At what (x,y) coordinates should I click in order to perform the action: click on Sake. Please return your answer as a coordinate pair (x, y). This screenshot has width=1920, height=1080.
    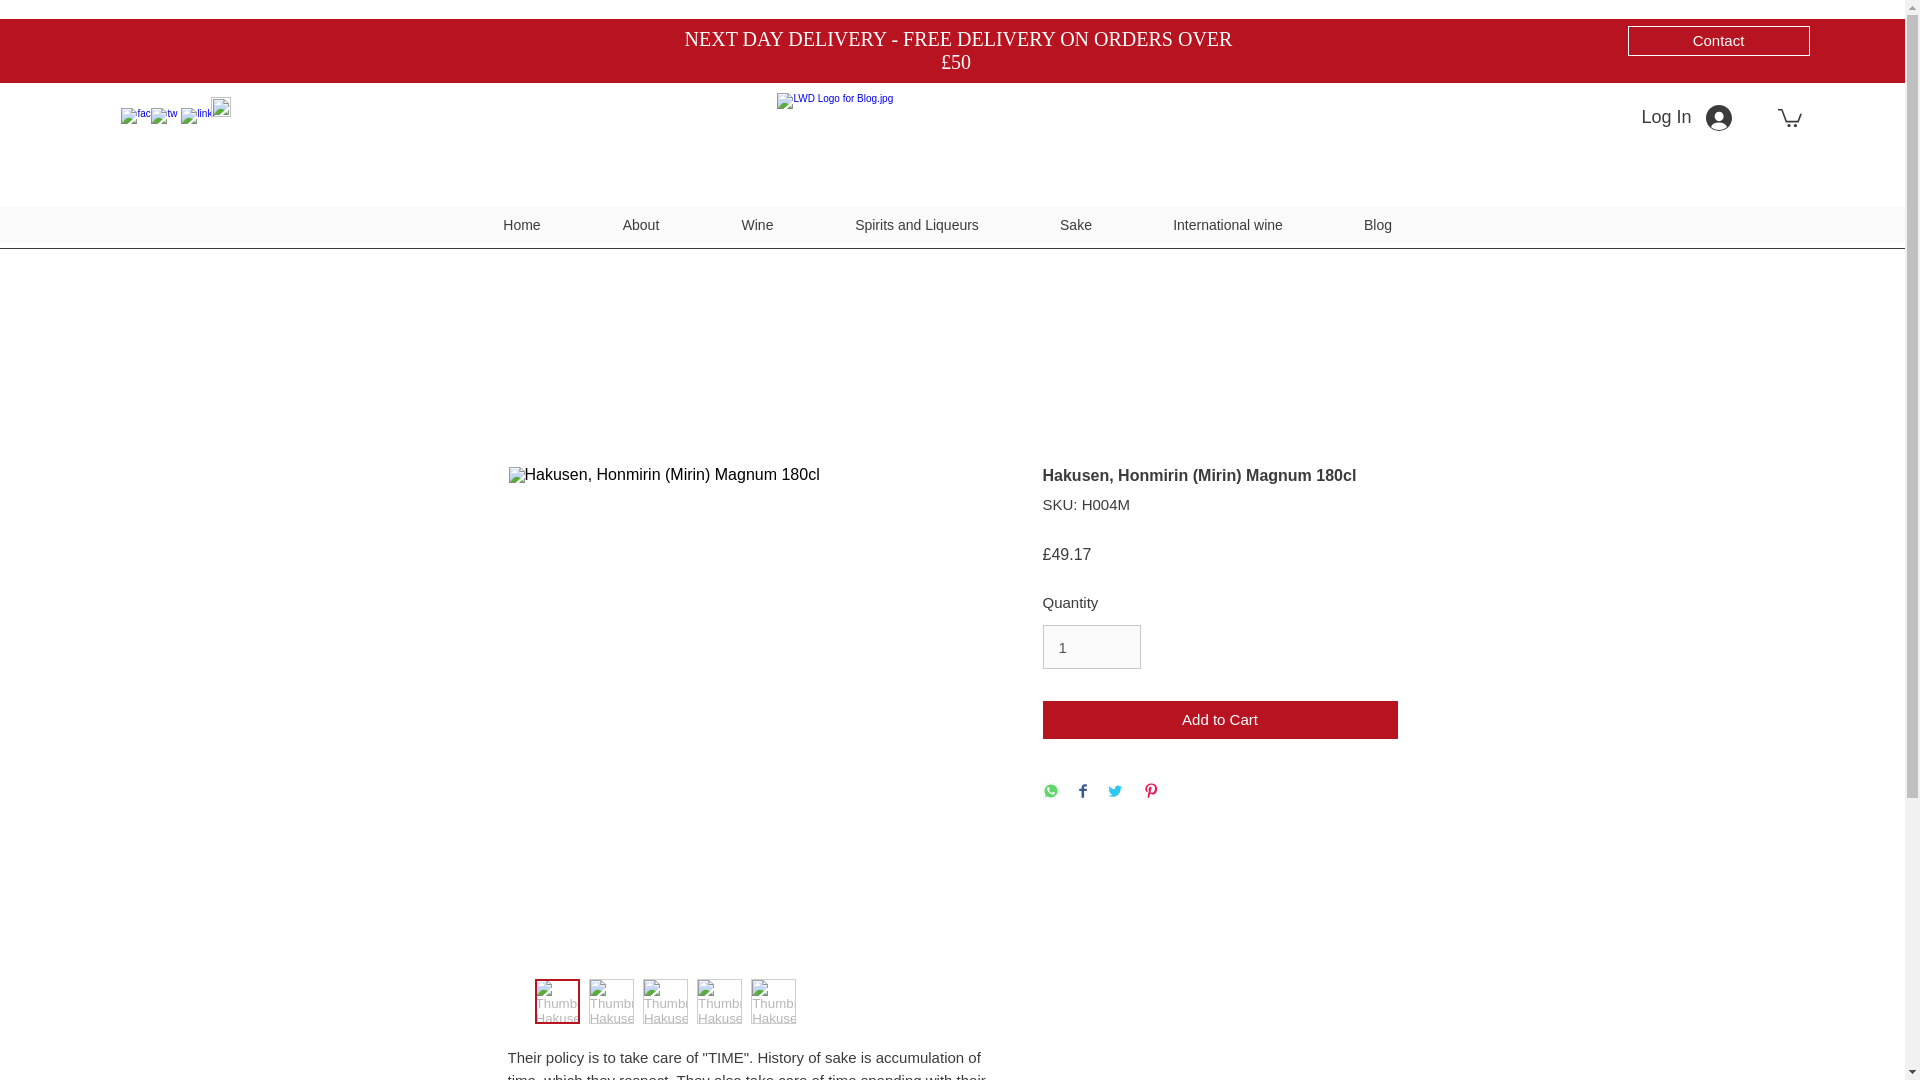
    Looking at the image, I should click on (1076, 224).